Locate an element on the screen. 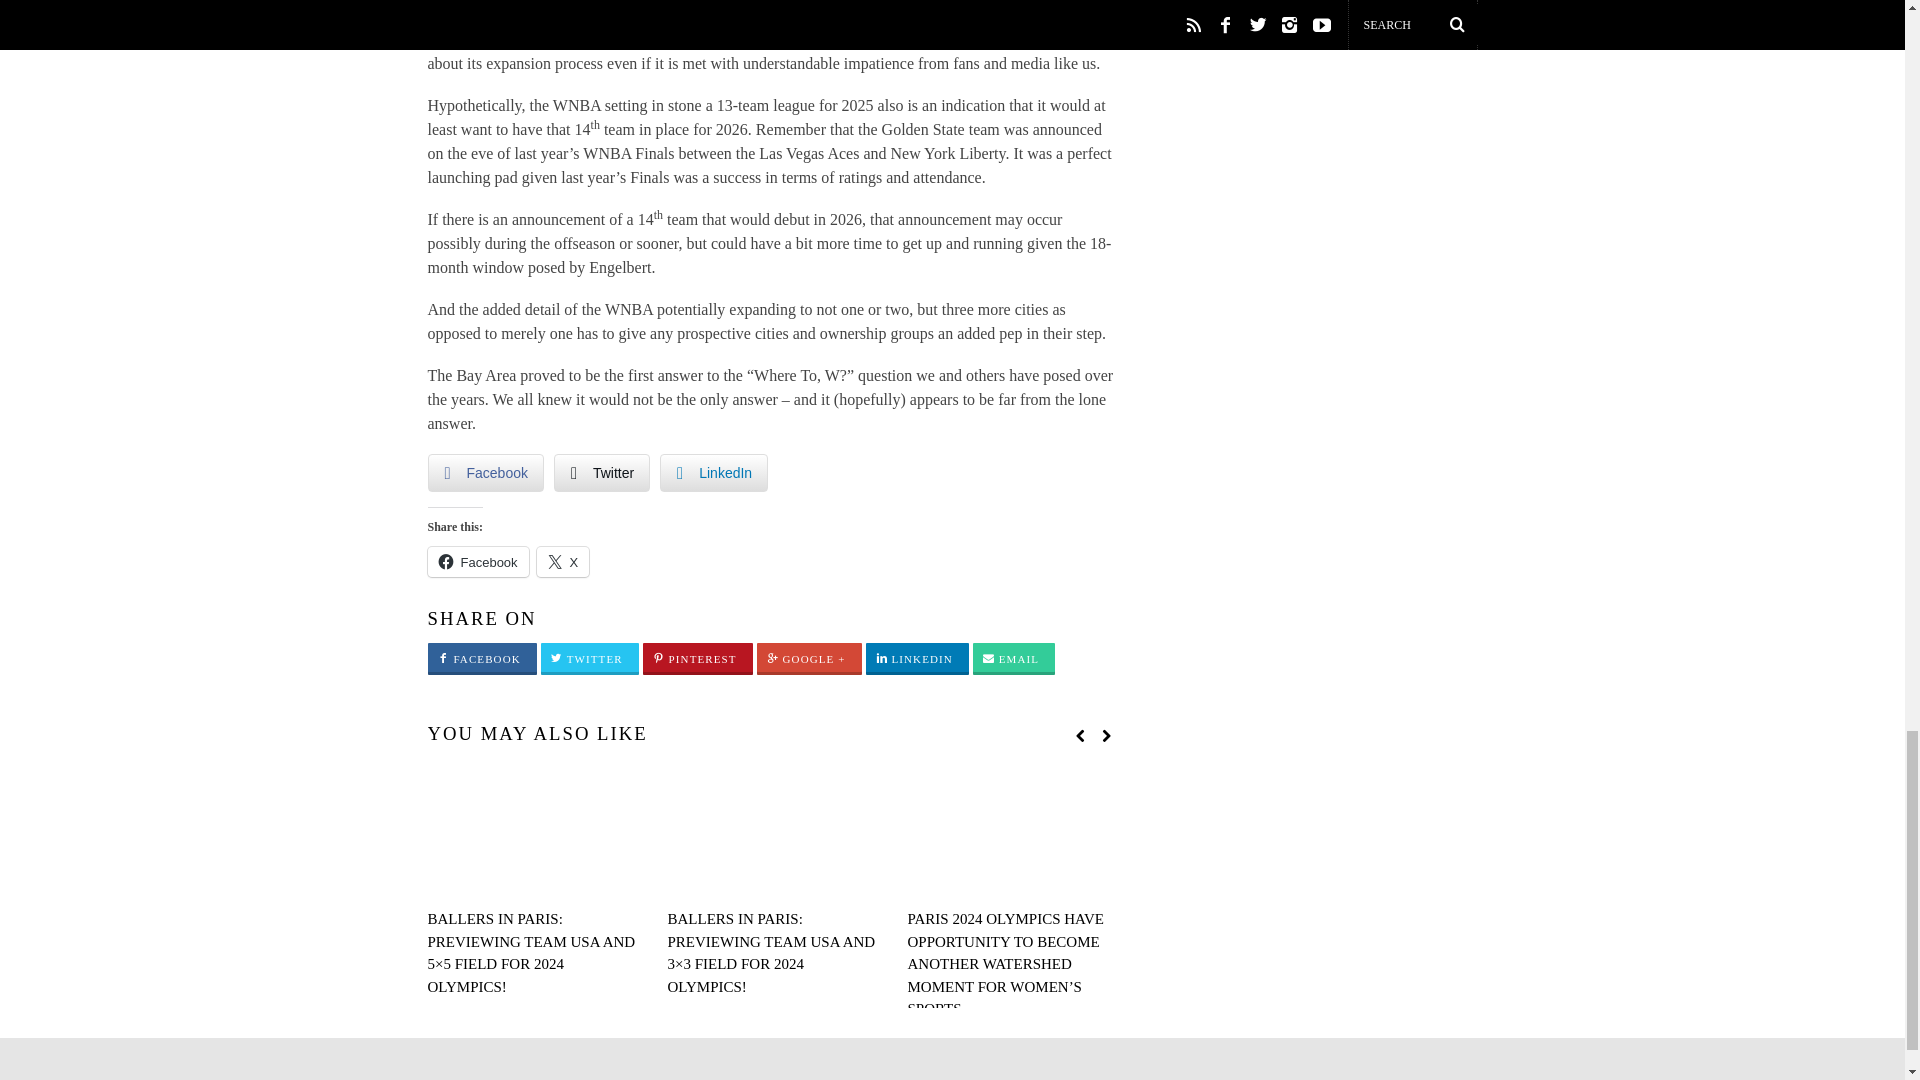 The image size is (1920, 1080). Click to share on X is located at coordinates (563, 561).